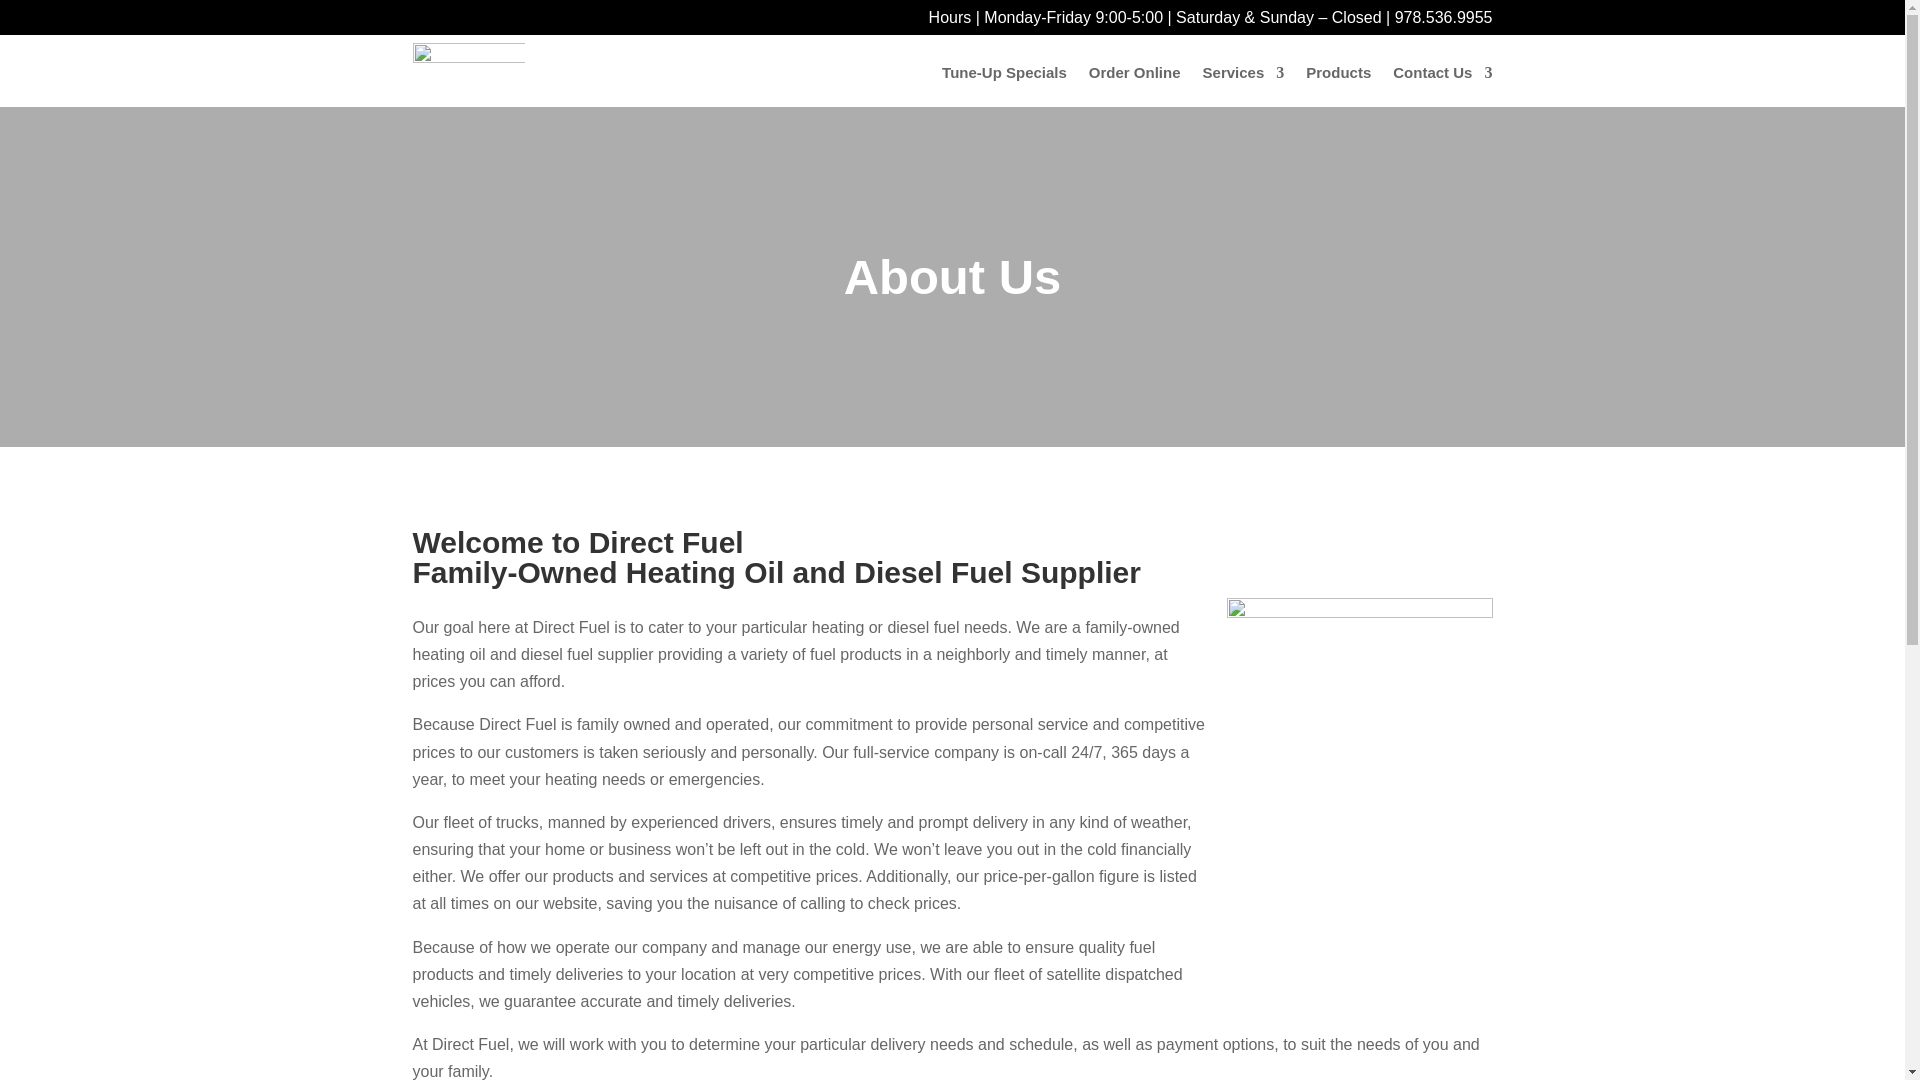 The image size is (1920, 1080). What do you see at coordinates (468, 68) in the screenshot?
I see `directfuel-logo` at bounding box center [468, 68].